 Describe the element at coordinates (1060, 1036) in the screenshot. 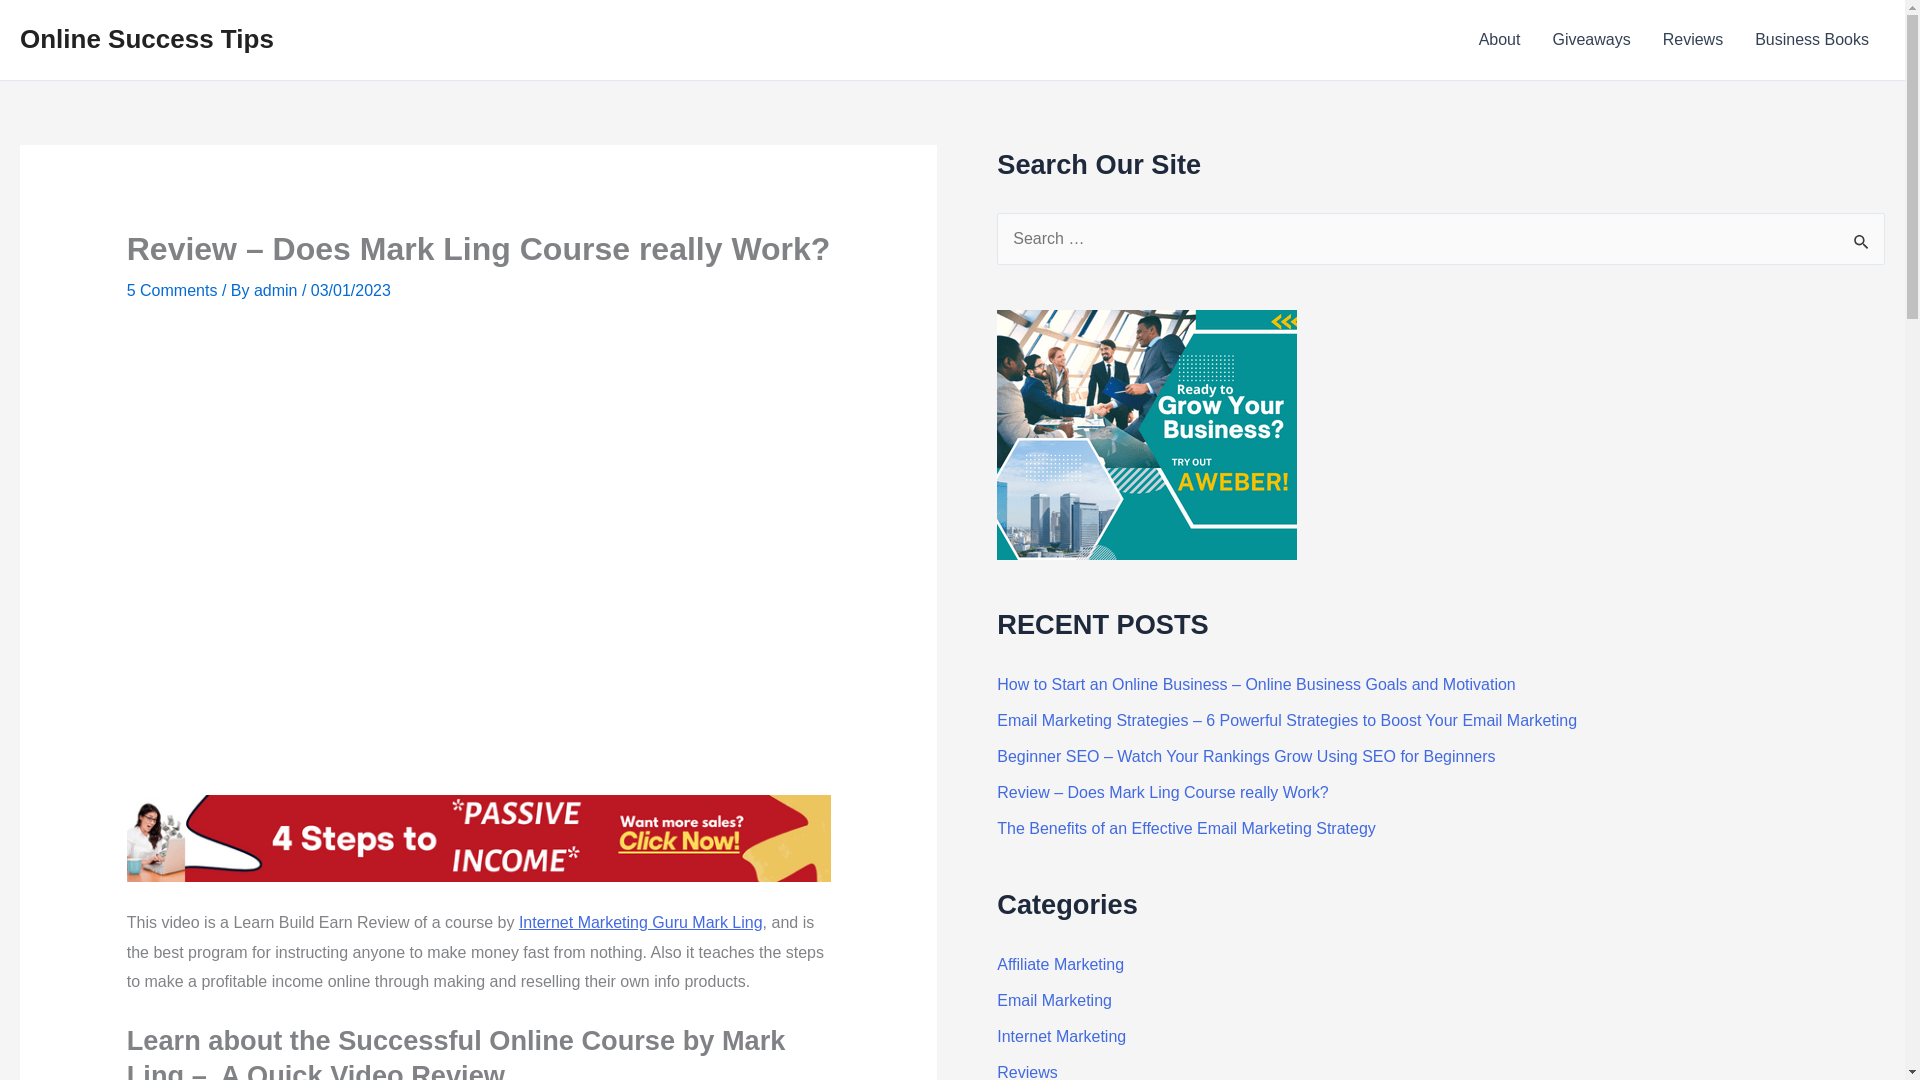

I see `Internet Marketing` at that location.